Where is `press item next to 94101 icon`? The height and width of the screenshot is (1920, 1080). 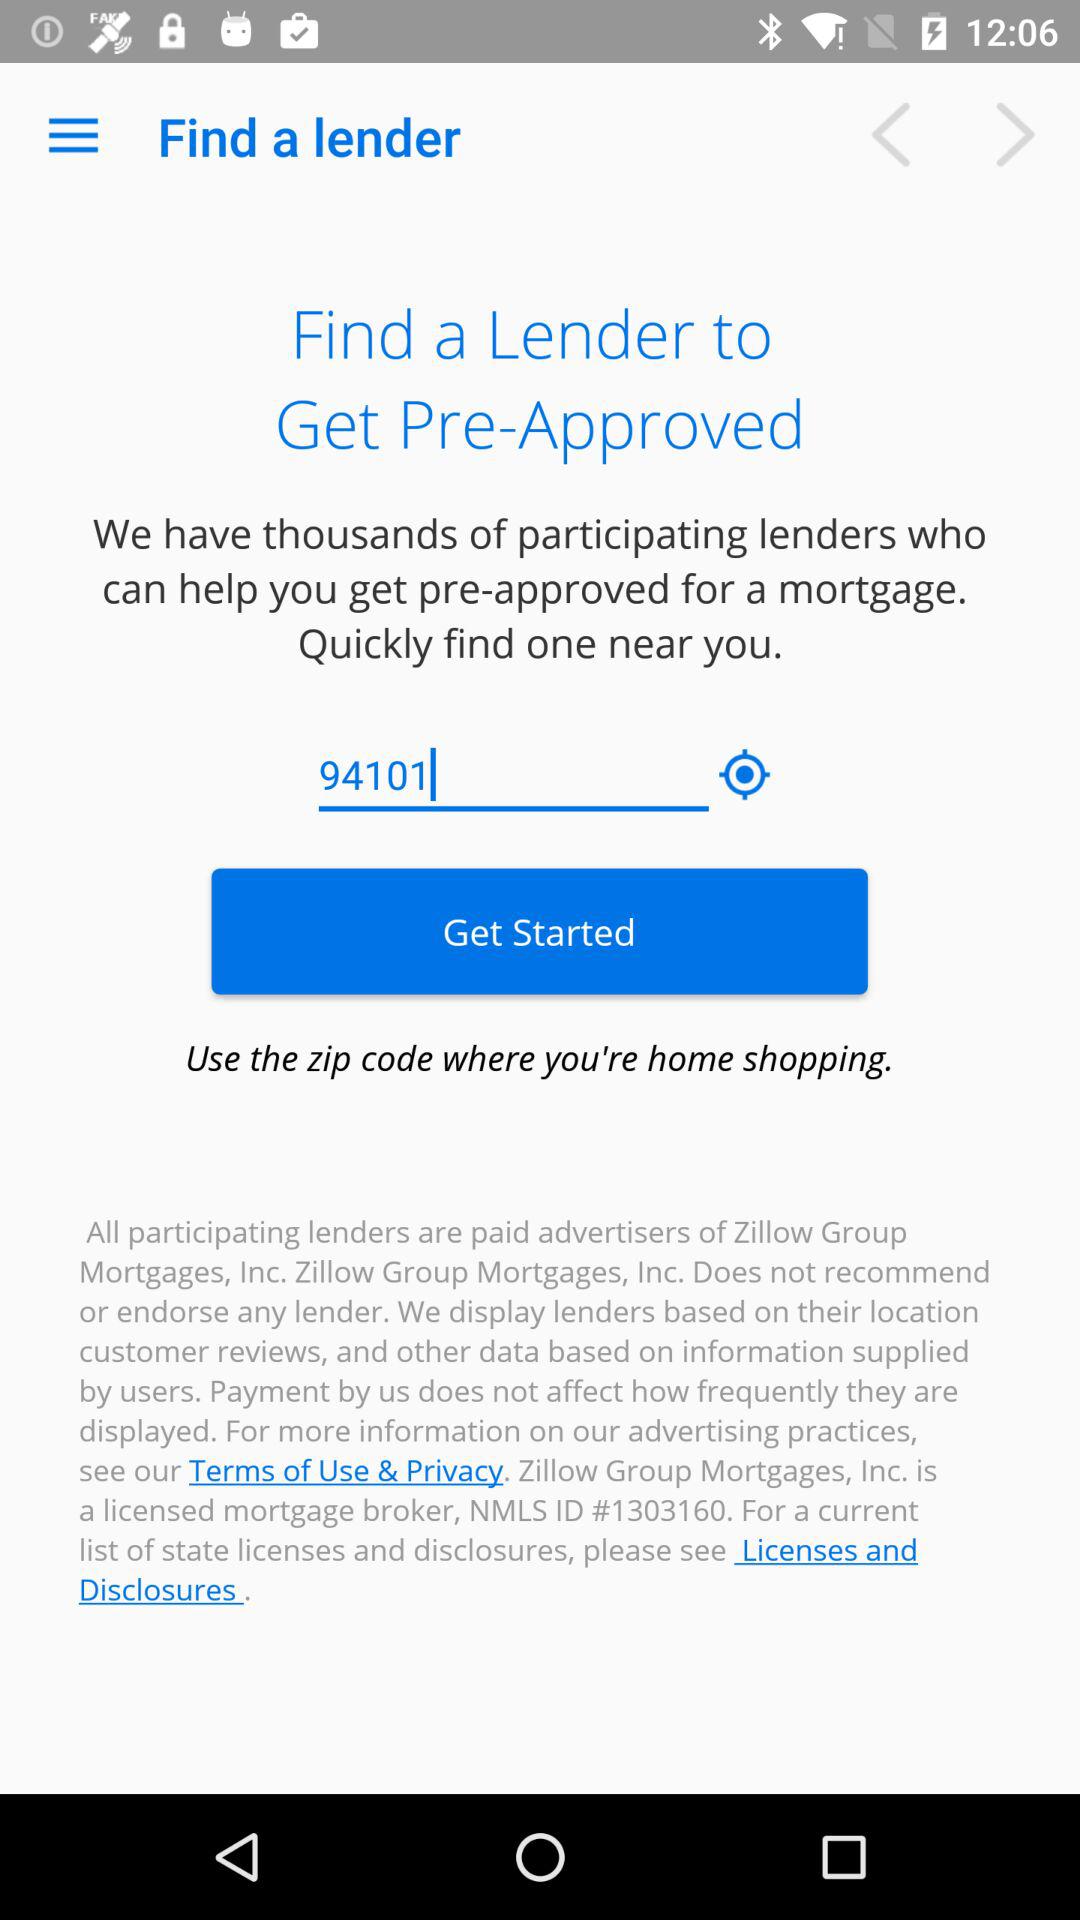
press item next to 94101 icon is located at coordinates (745, 775).